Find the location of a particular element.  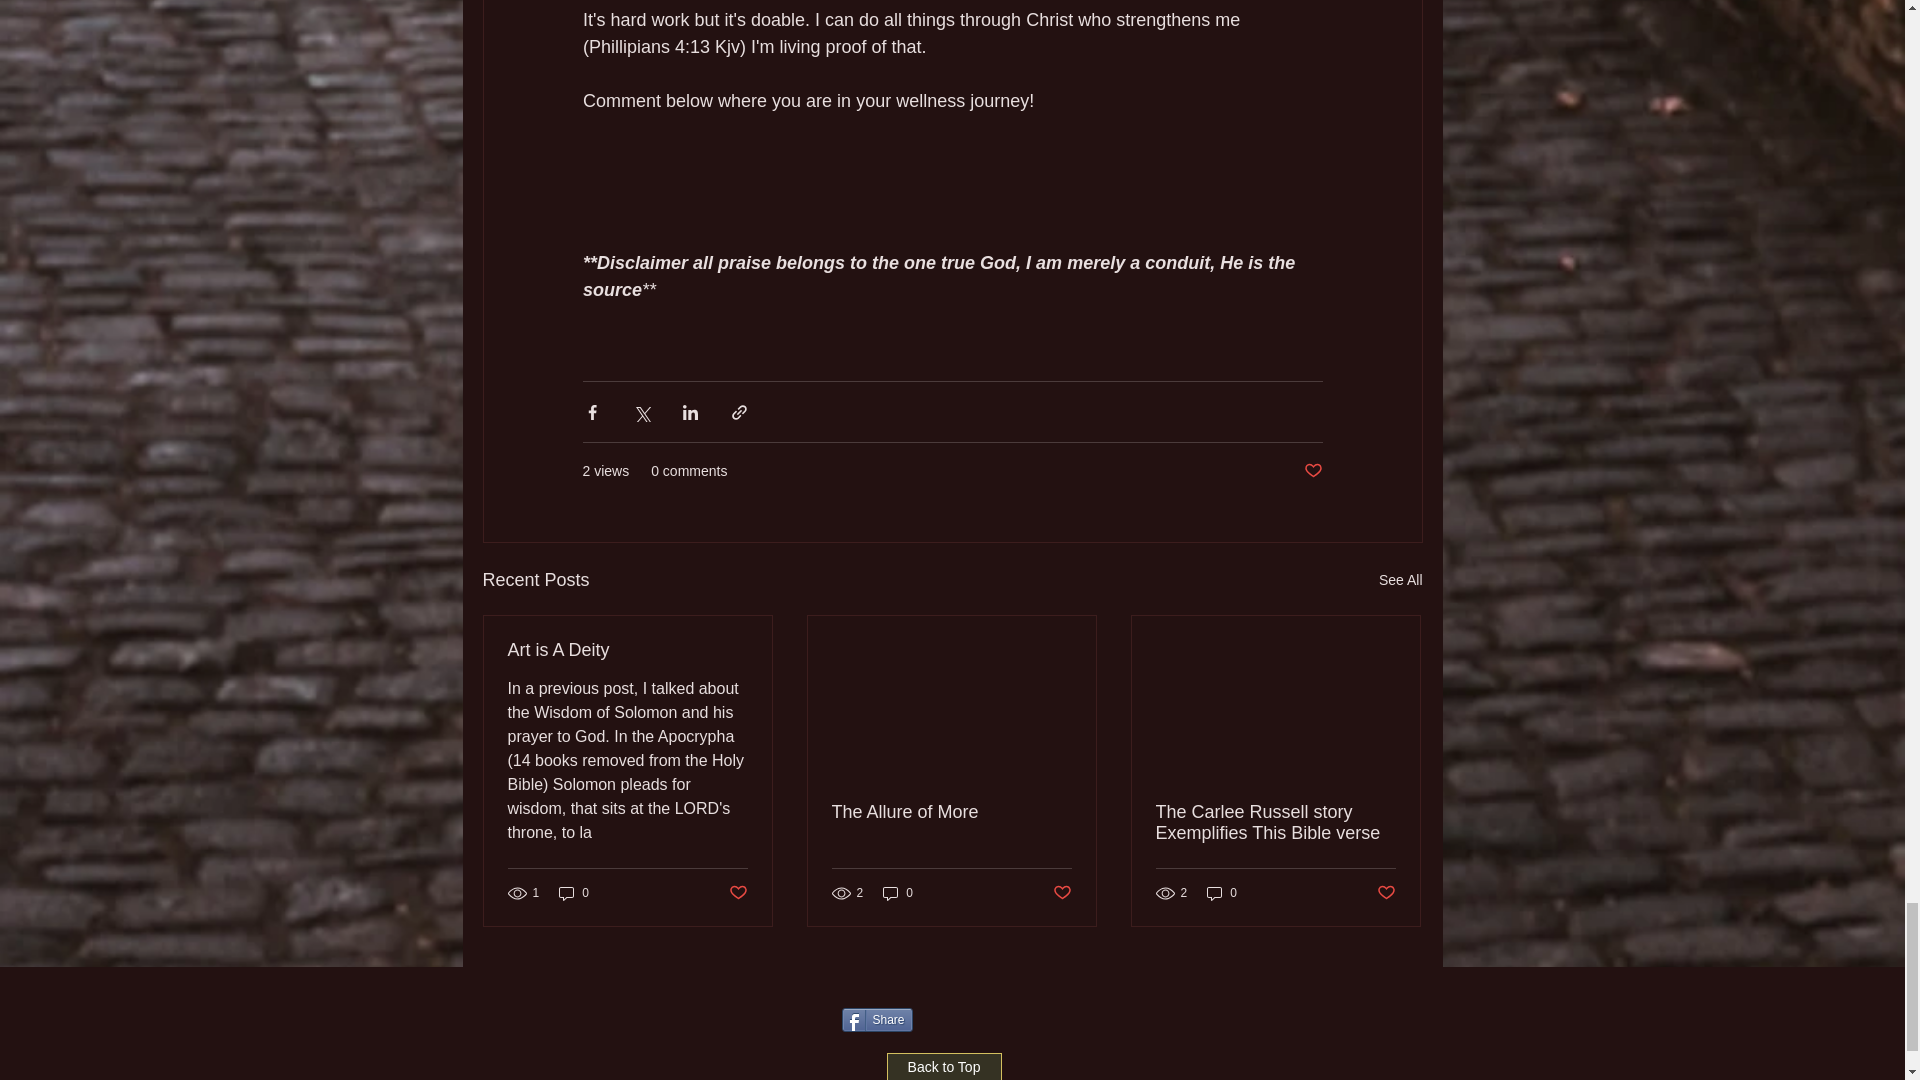

0 is located at coordinates (1222, 893).